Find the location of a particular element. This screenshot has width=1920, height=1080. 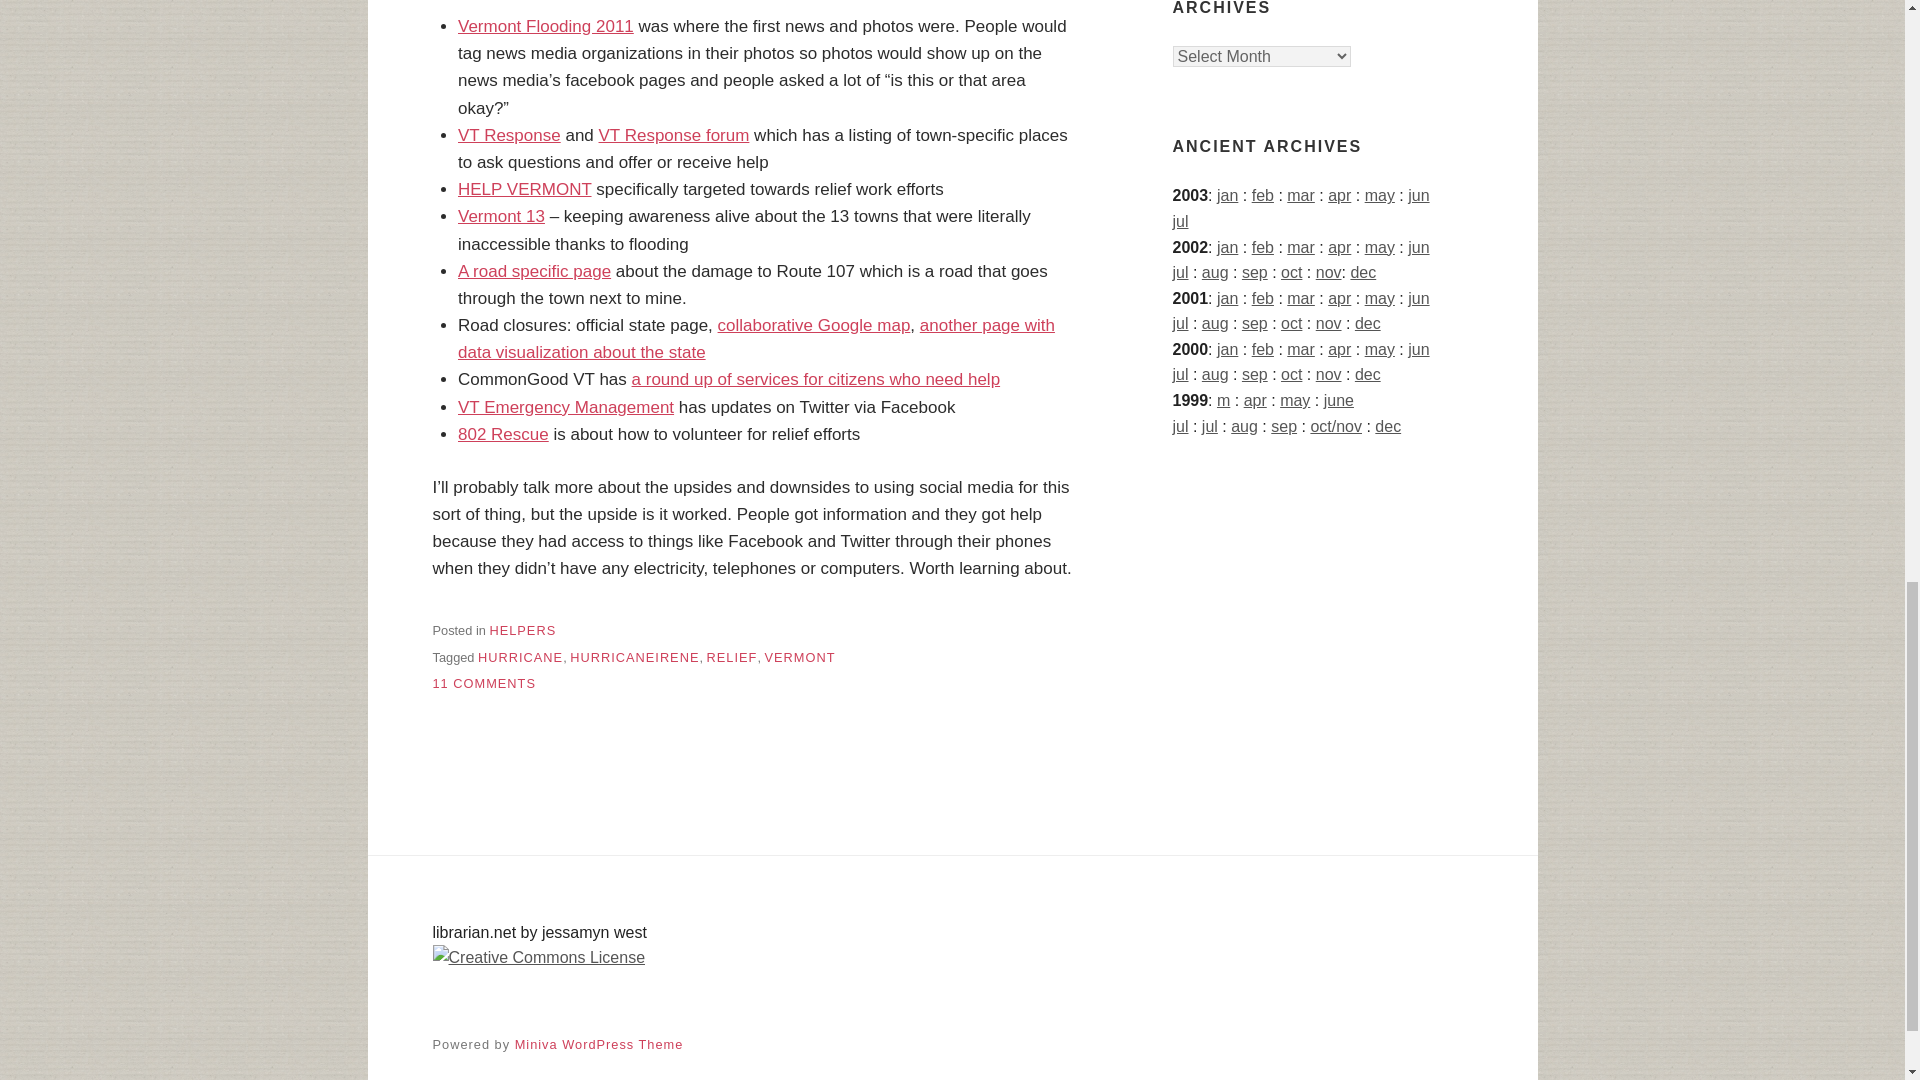

HELPERS is located at coordinates (566, 407).